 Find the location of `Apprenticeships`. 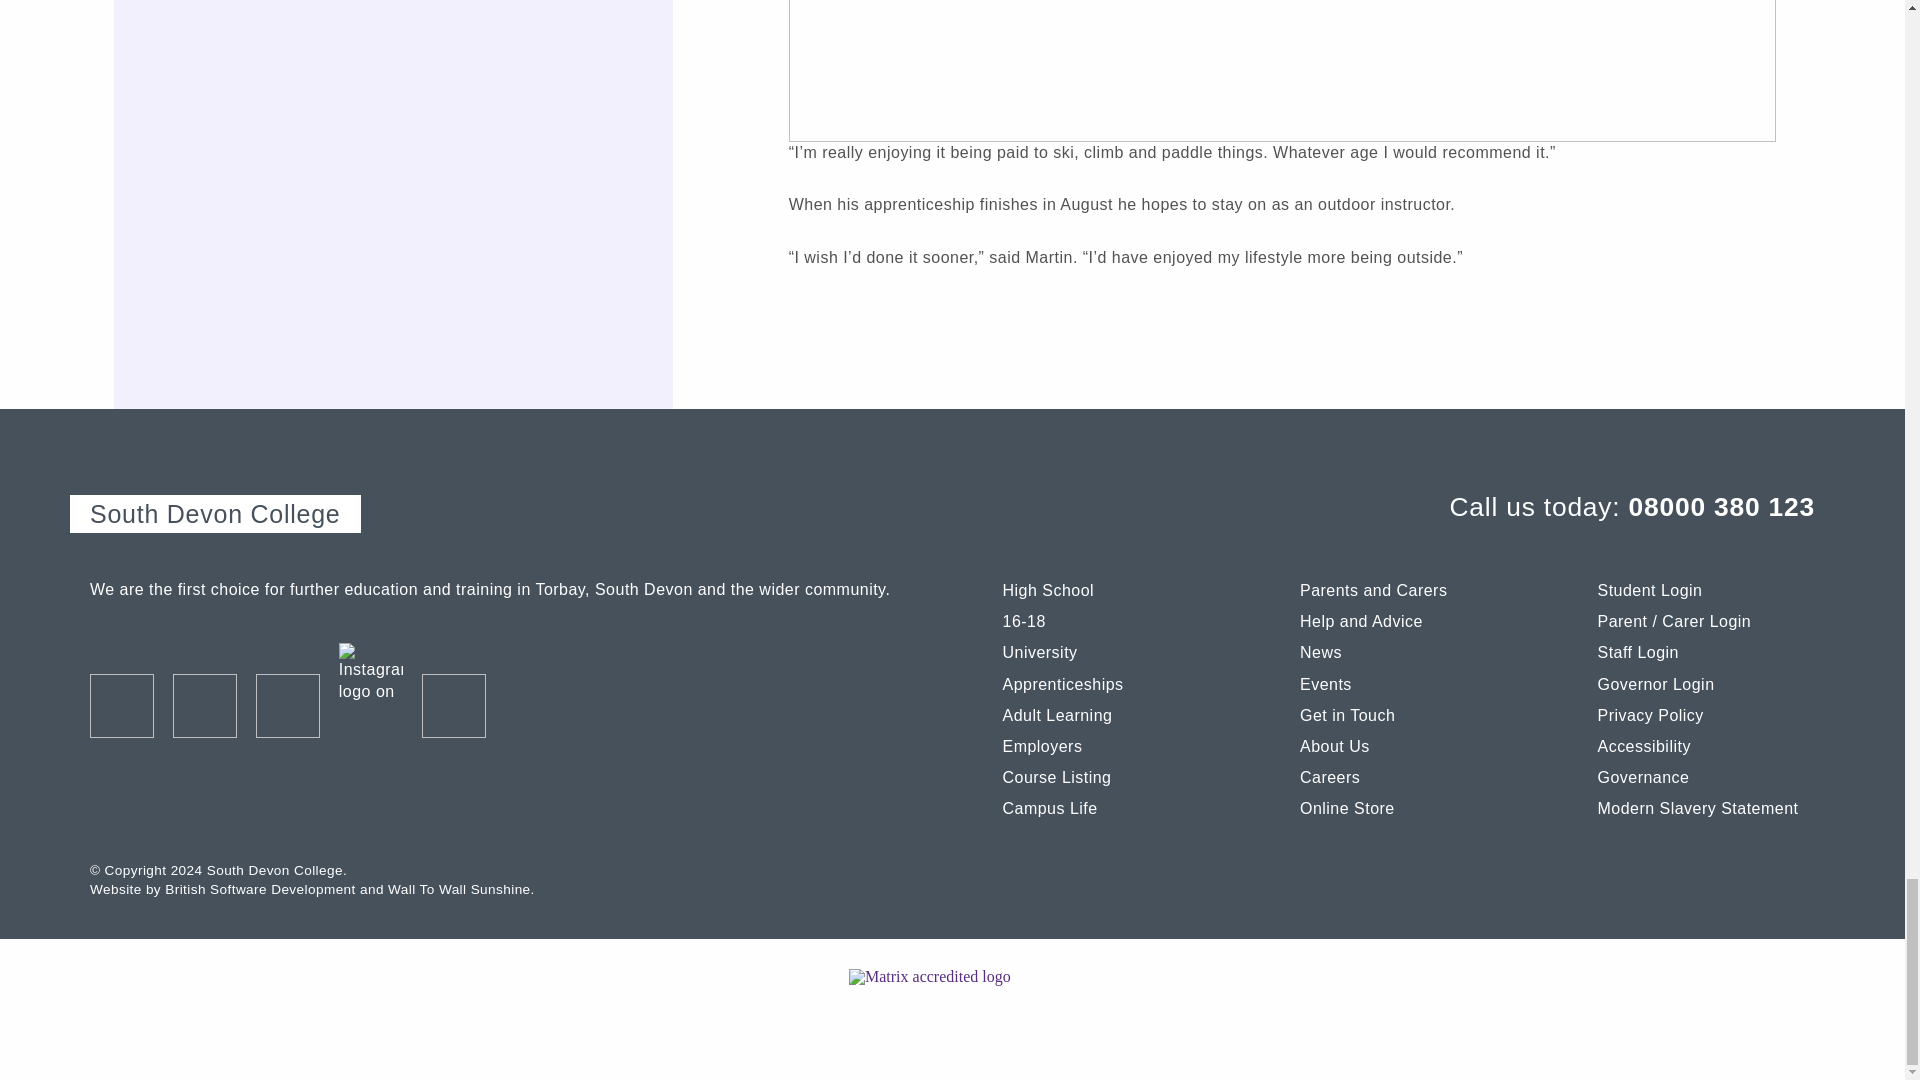

Apprenticeships is located at coordinates (1110, 680).